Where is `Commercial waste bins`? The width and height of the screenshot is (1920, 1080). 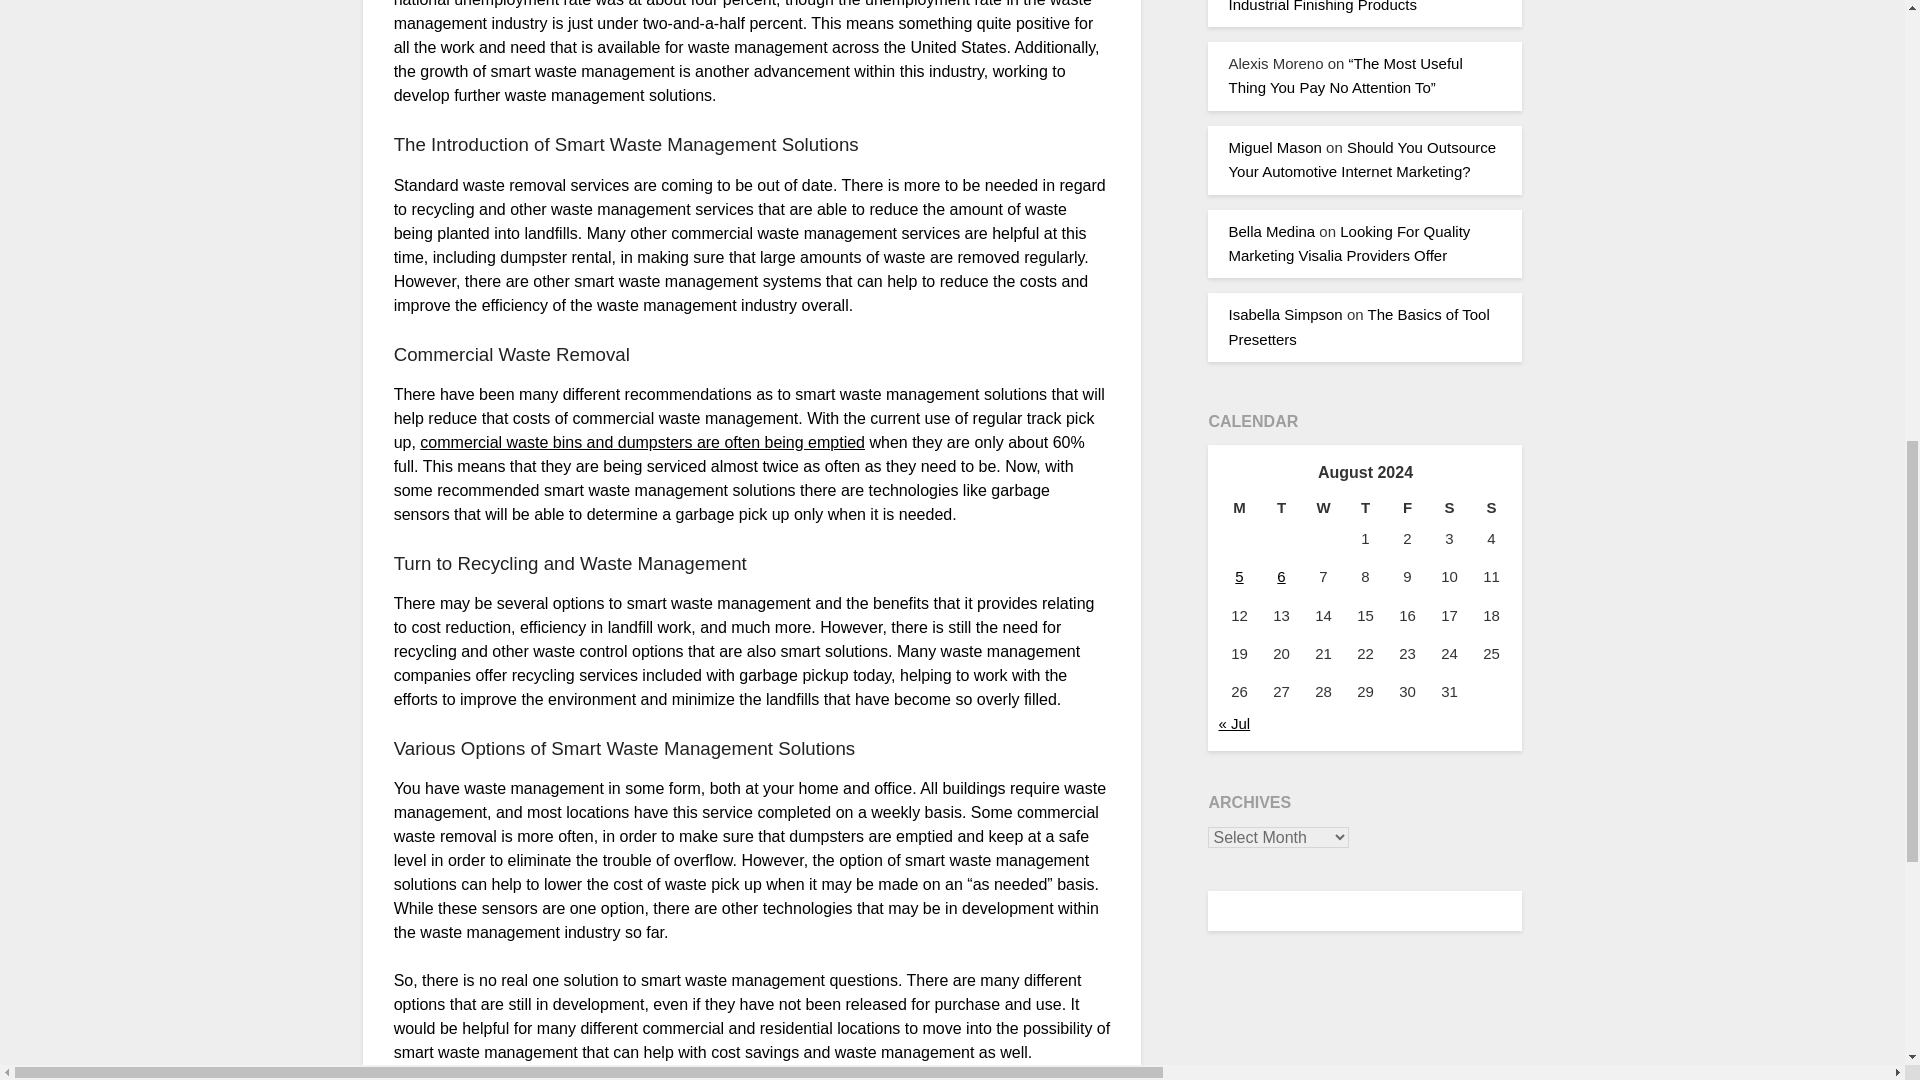 Commercial waste bins is located at coordinates (642, 442).